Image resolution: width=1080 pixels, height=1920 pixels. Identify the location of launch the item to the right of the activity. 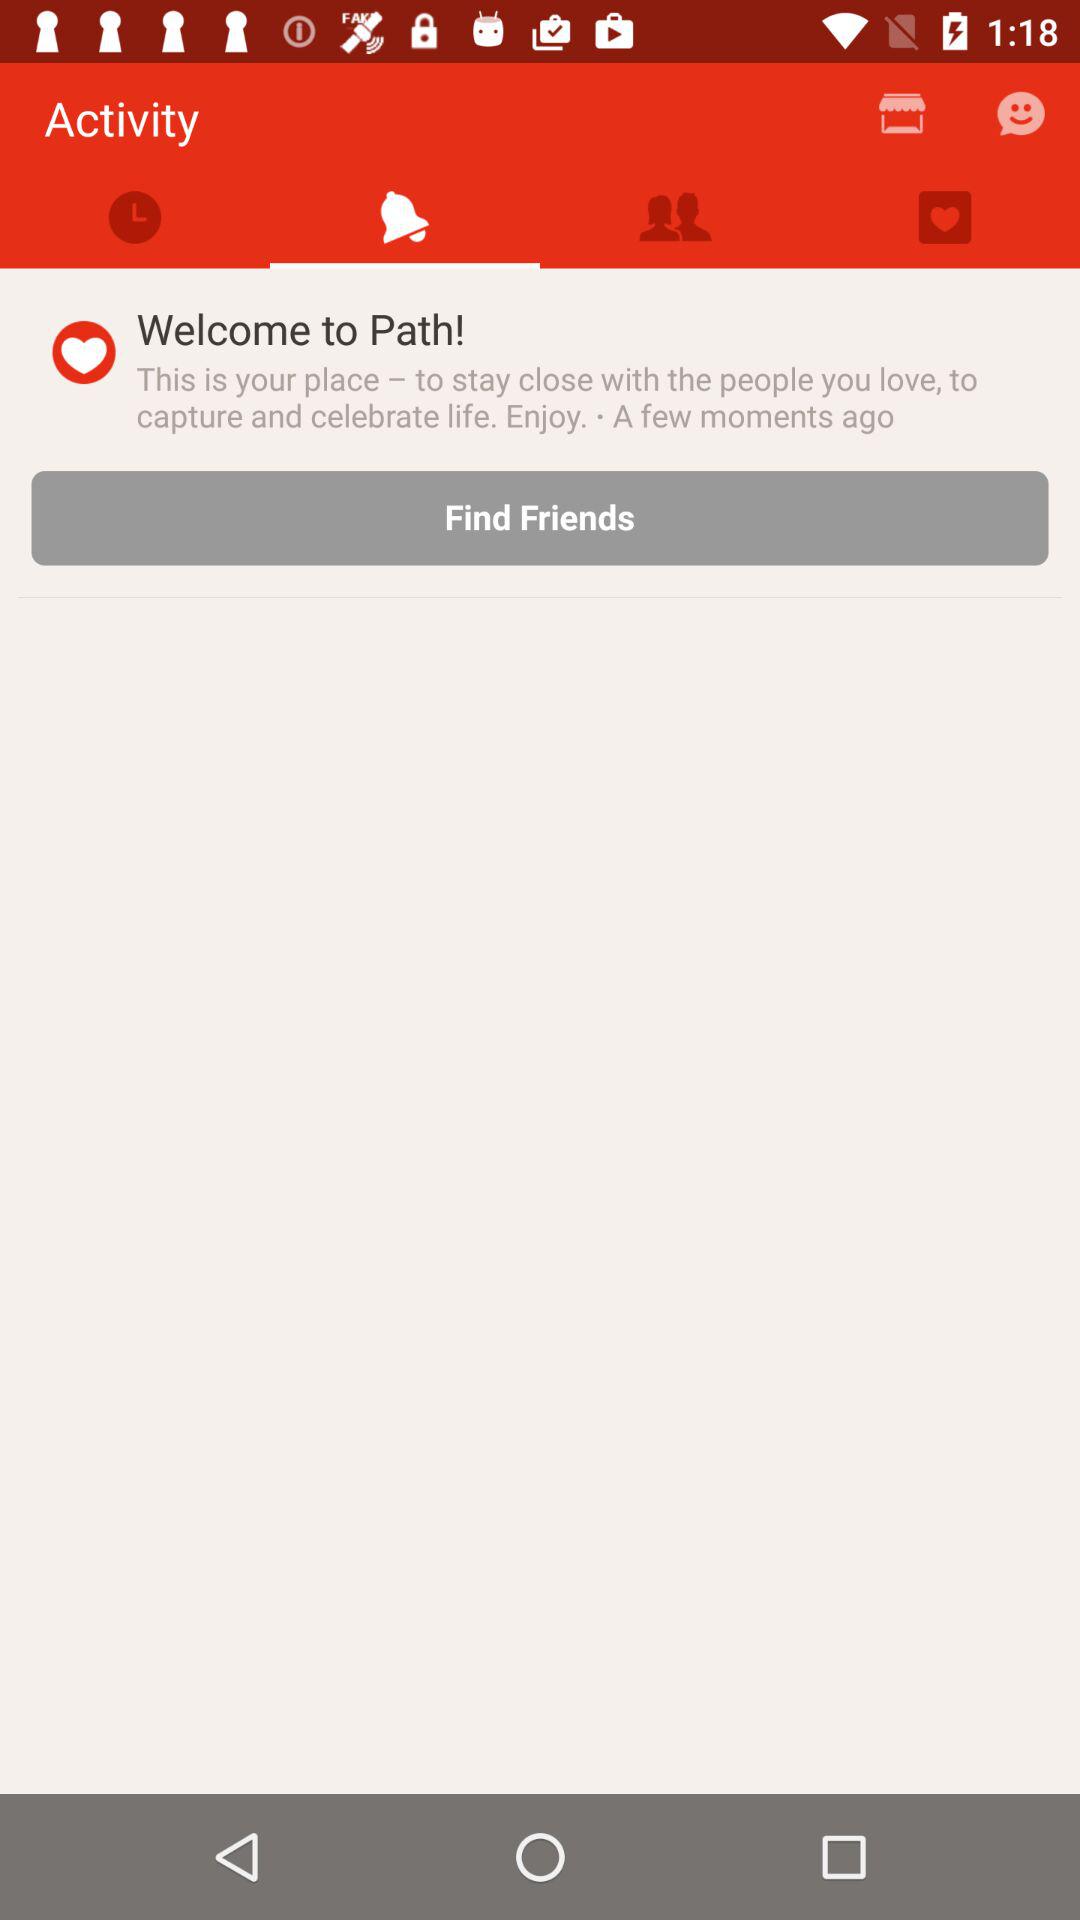
(902, 122).